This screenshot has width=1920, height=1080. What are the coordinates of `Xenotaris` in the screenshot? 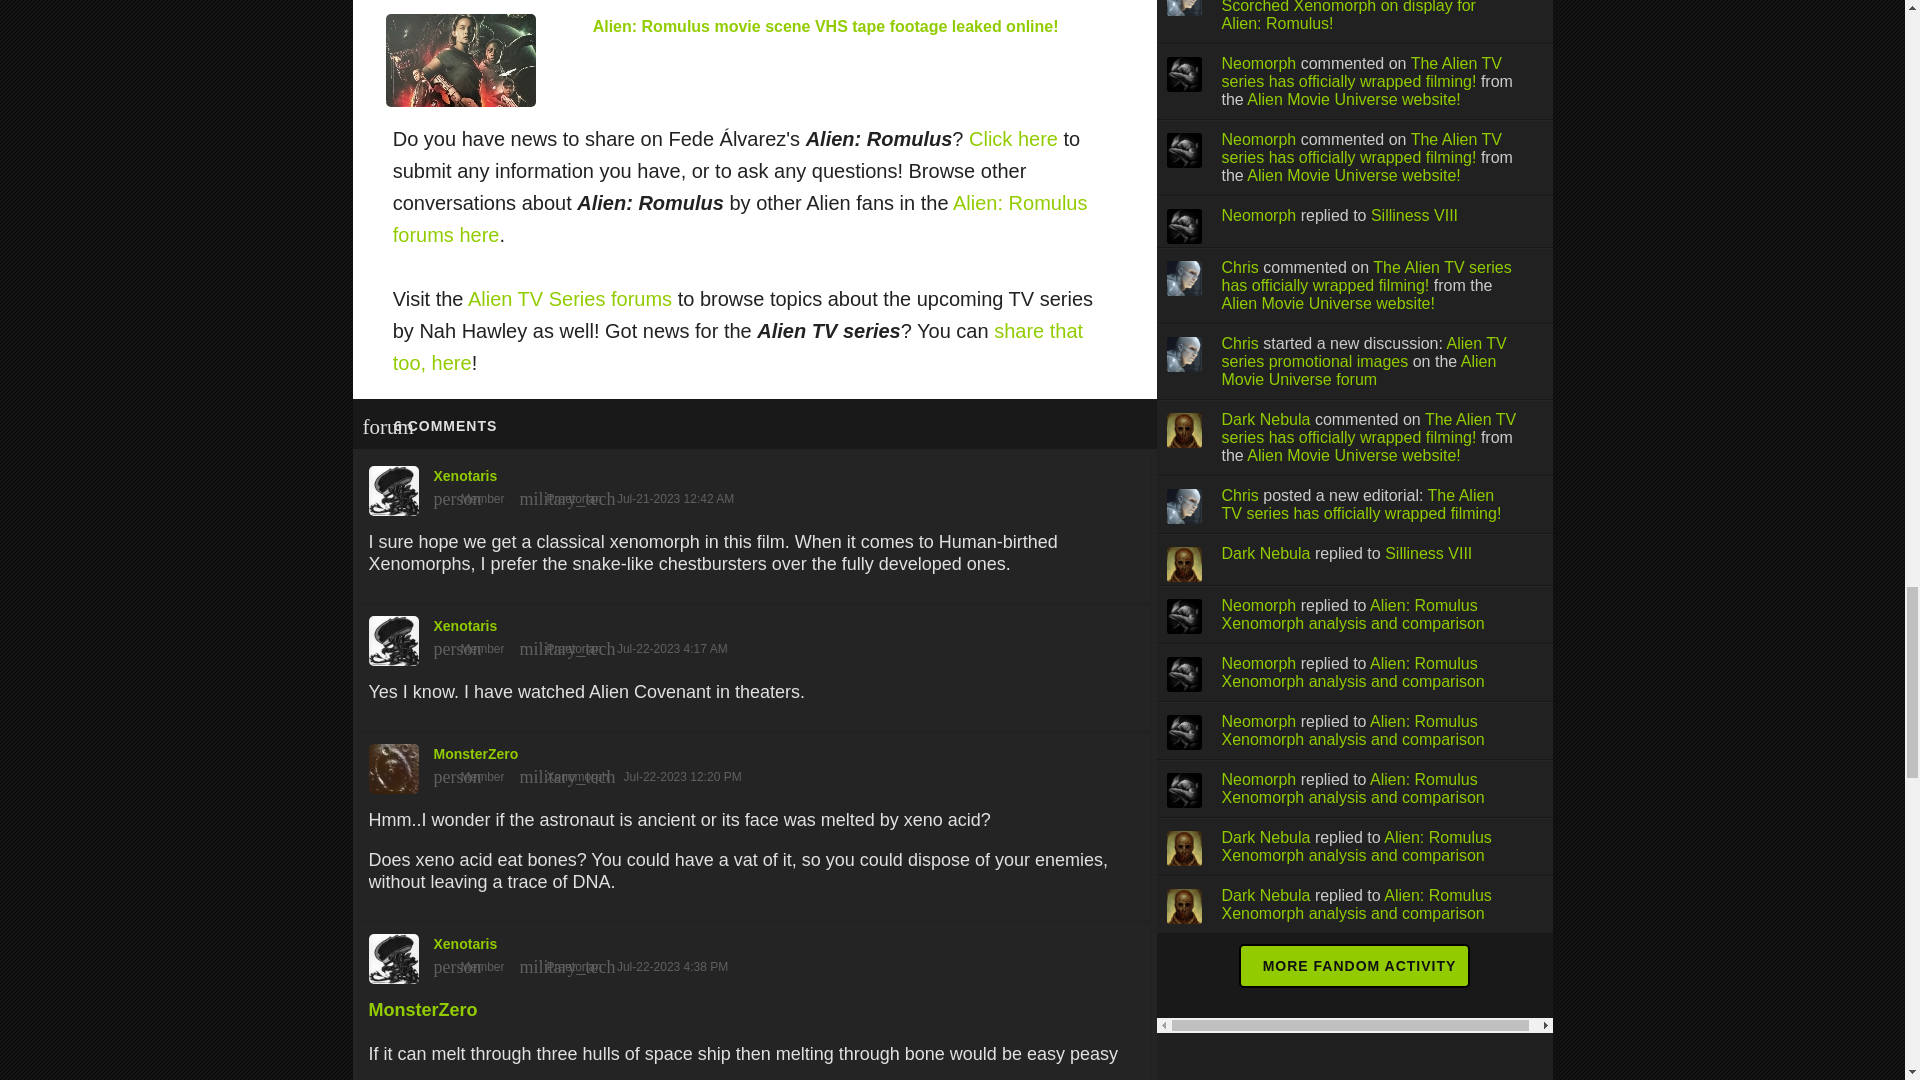 It's located at (754, 486).